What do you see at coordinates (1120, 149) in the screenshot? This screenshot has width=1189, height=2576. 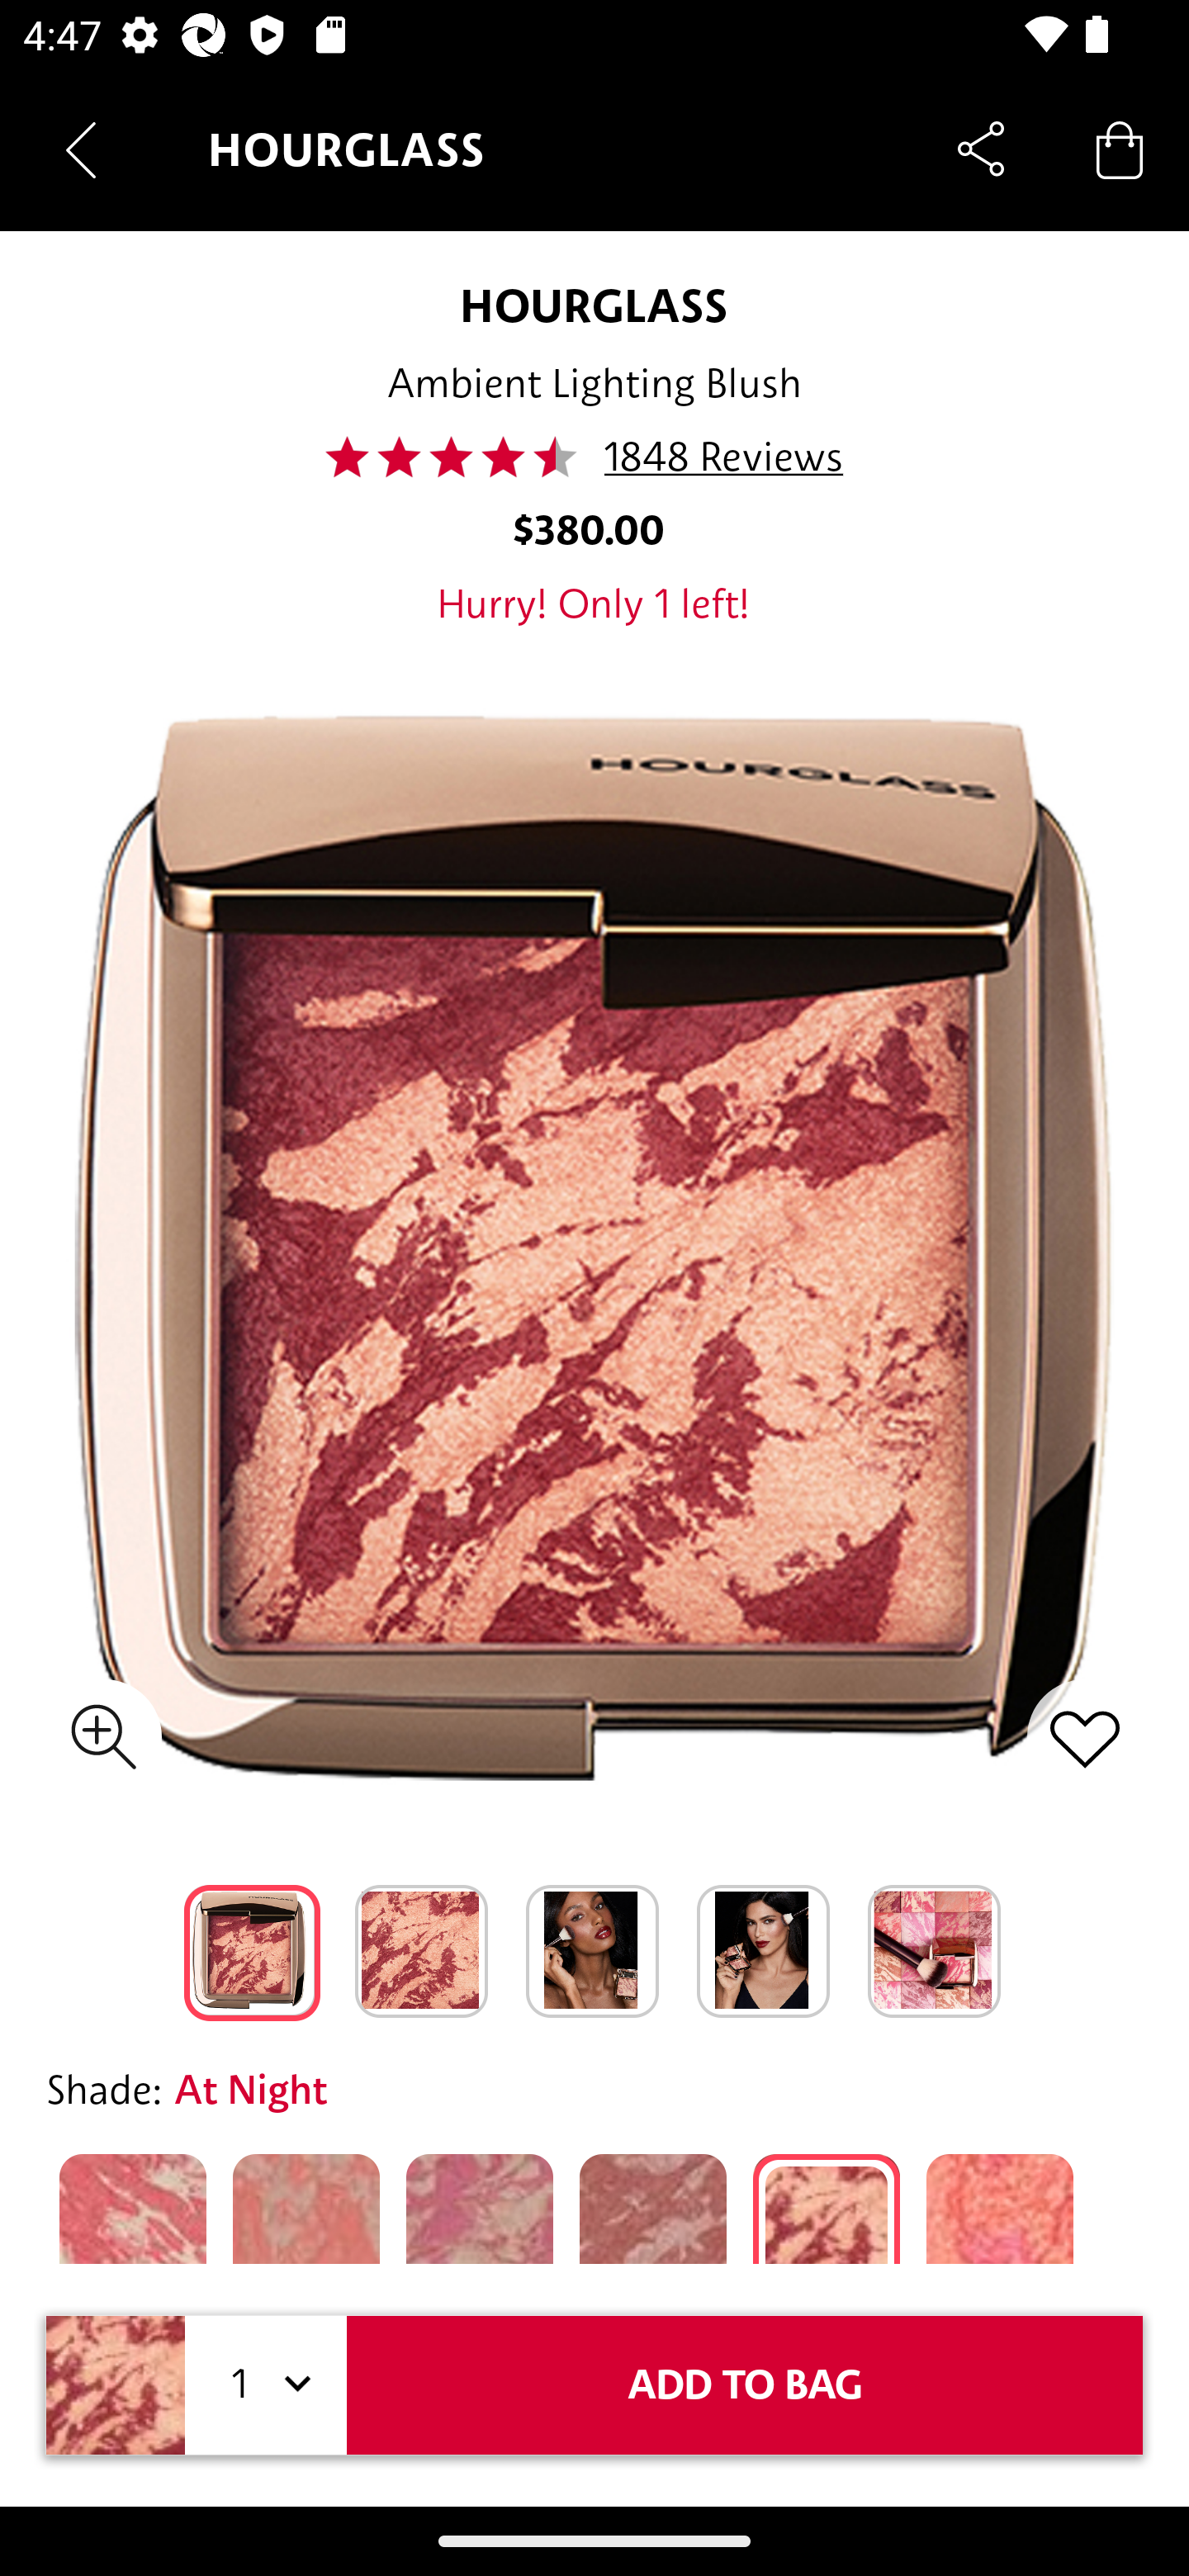 I see `Bag` at bounding box center [1120, 149].